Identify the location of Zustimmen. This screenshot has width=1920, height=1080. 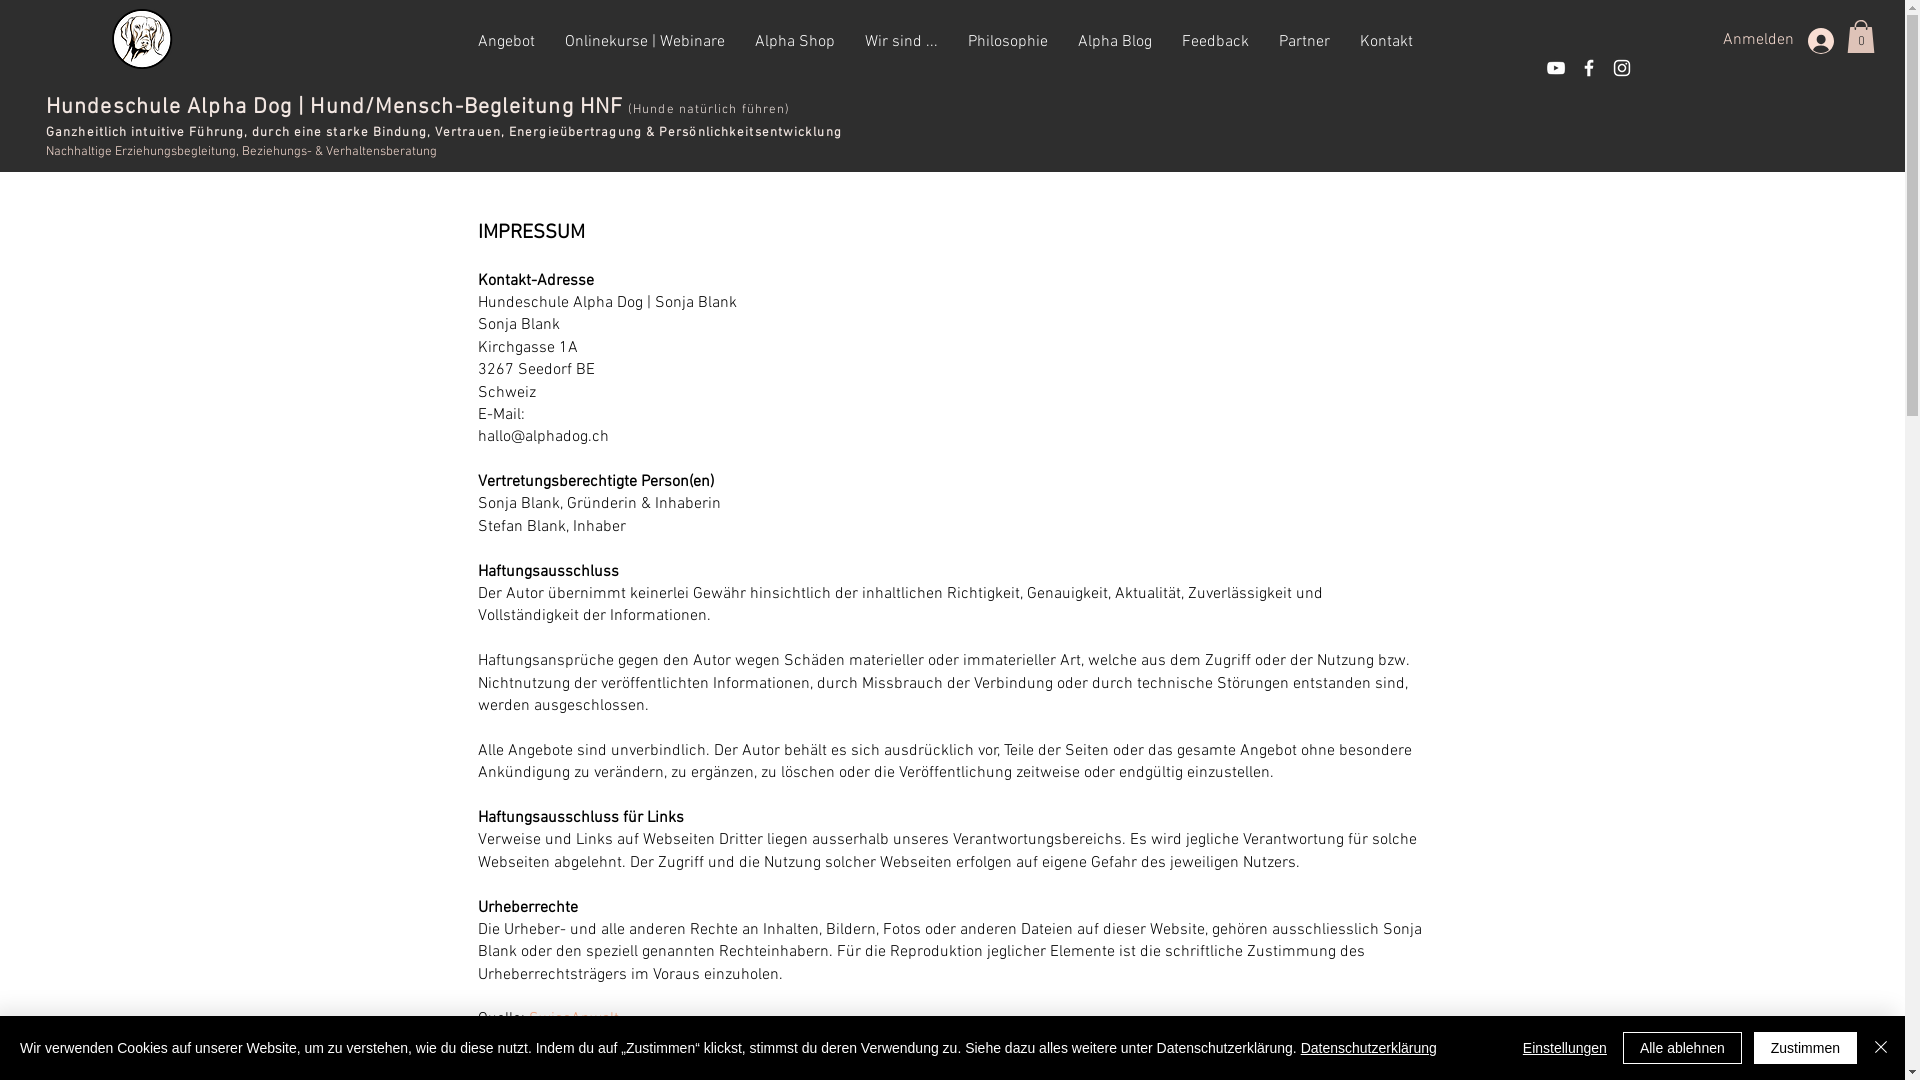
(1806, 1048).